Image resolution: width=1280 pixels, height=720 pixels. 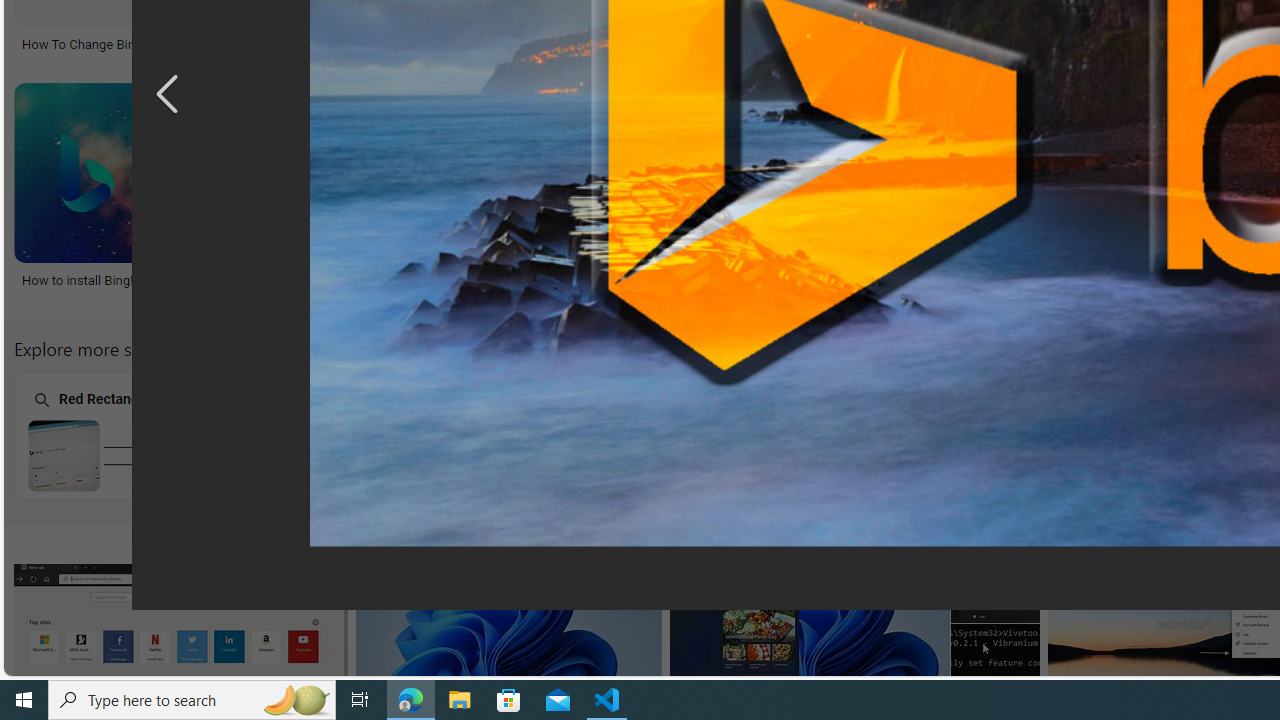 What do you see at coordinates (395, 436) in the screenshot?
I see `Special Characters` at bounding box center [395, 436].